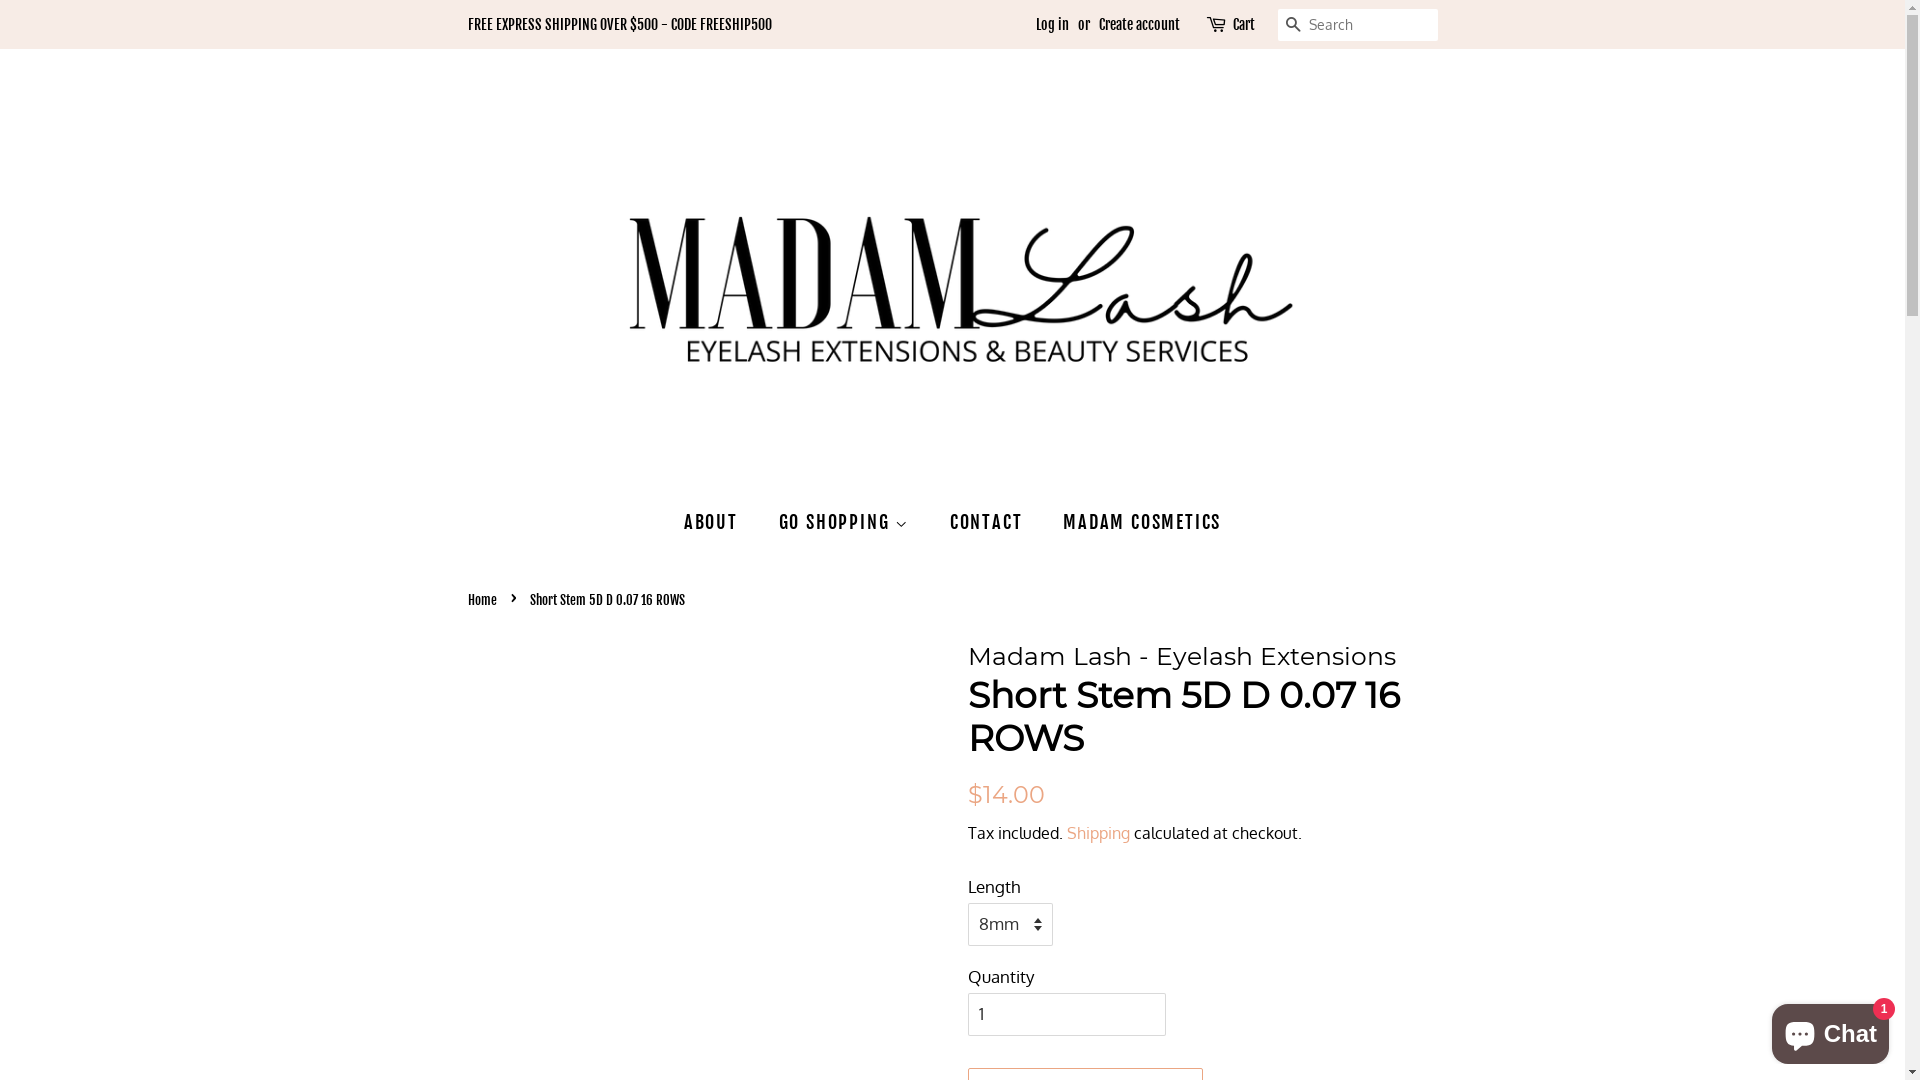  Describe the element at coordinates (1052, 24) in the screenshot. I see `Log in` at that location.